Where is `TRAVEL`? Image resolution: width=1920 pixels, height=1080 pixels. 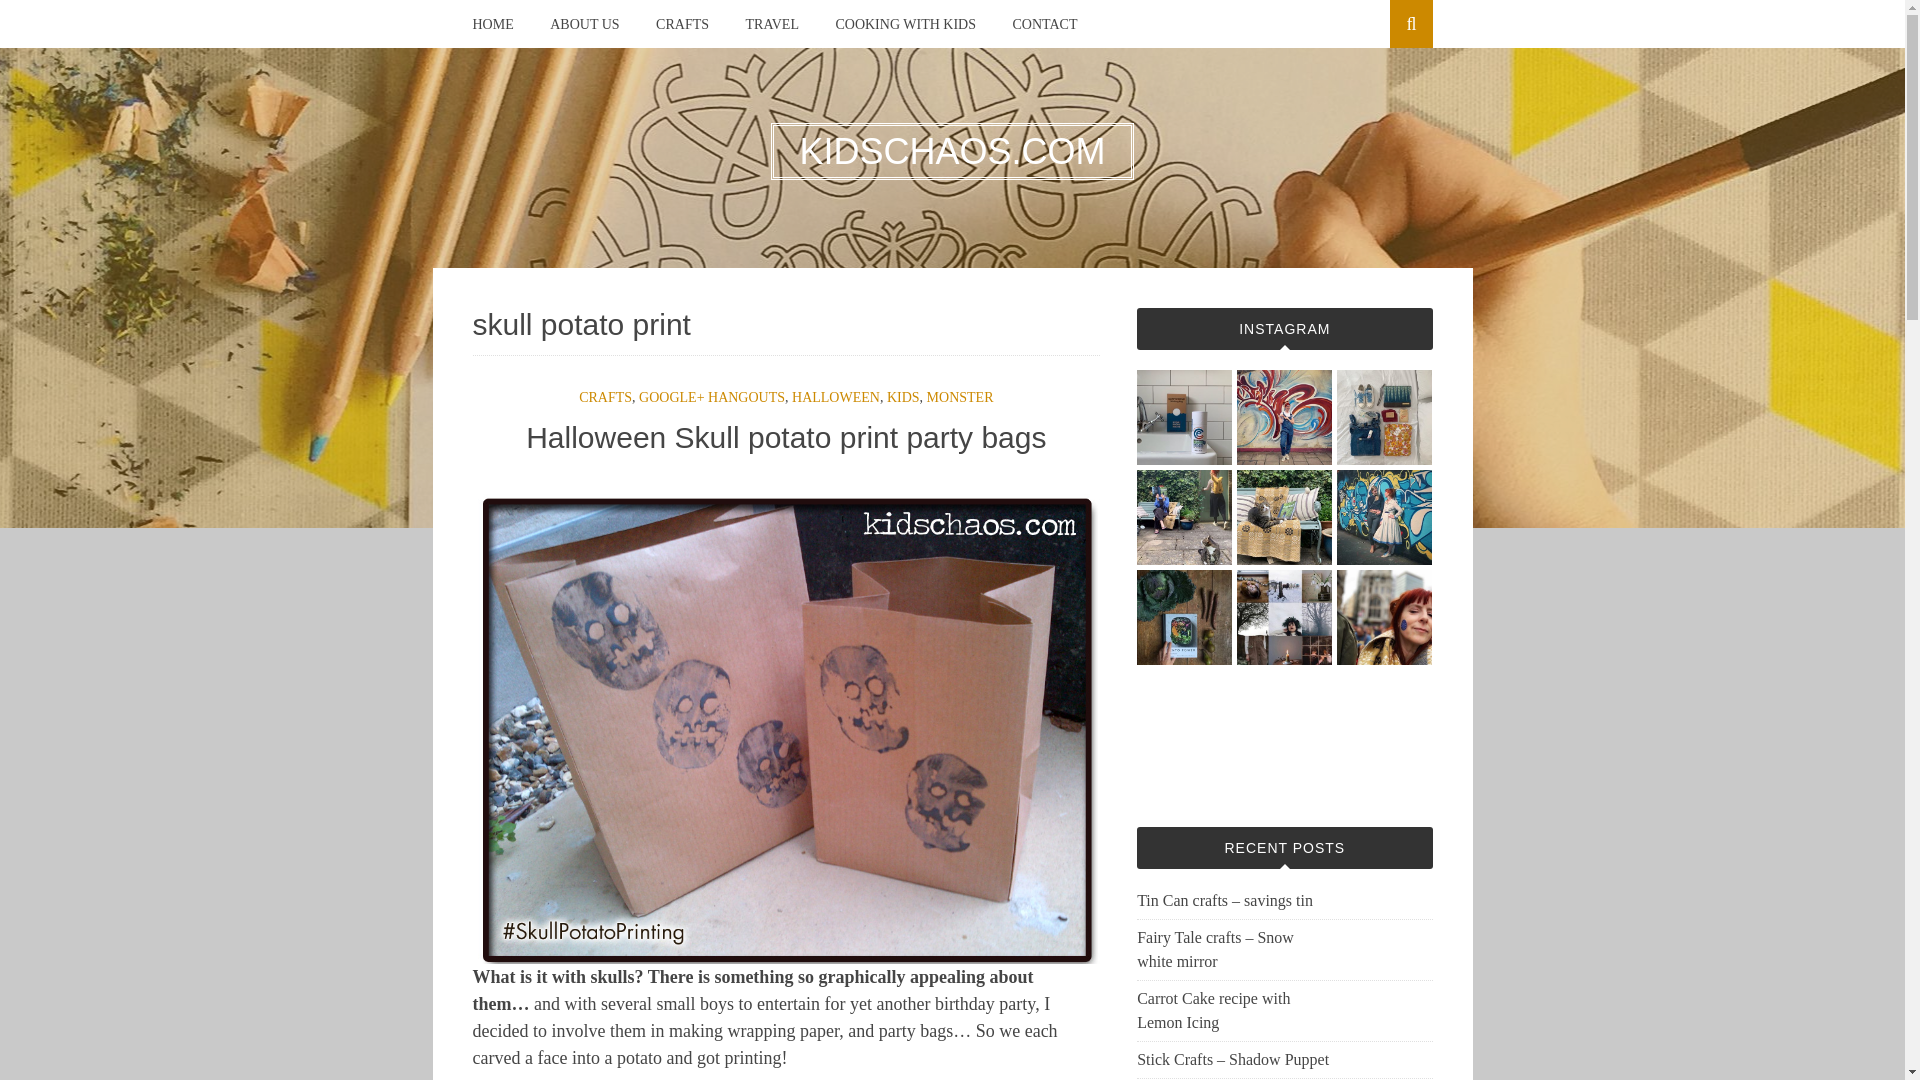
TRAVEL is located at coordinates (772, 24).